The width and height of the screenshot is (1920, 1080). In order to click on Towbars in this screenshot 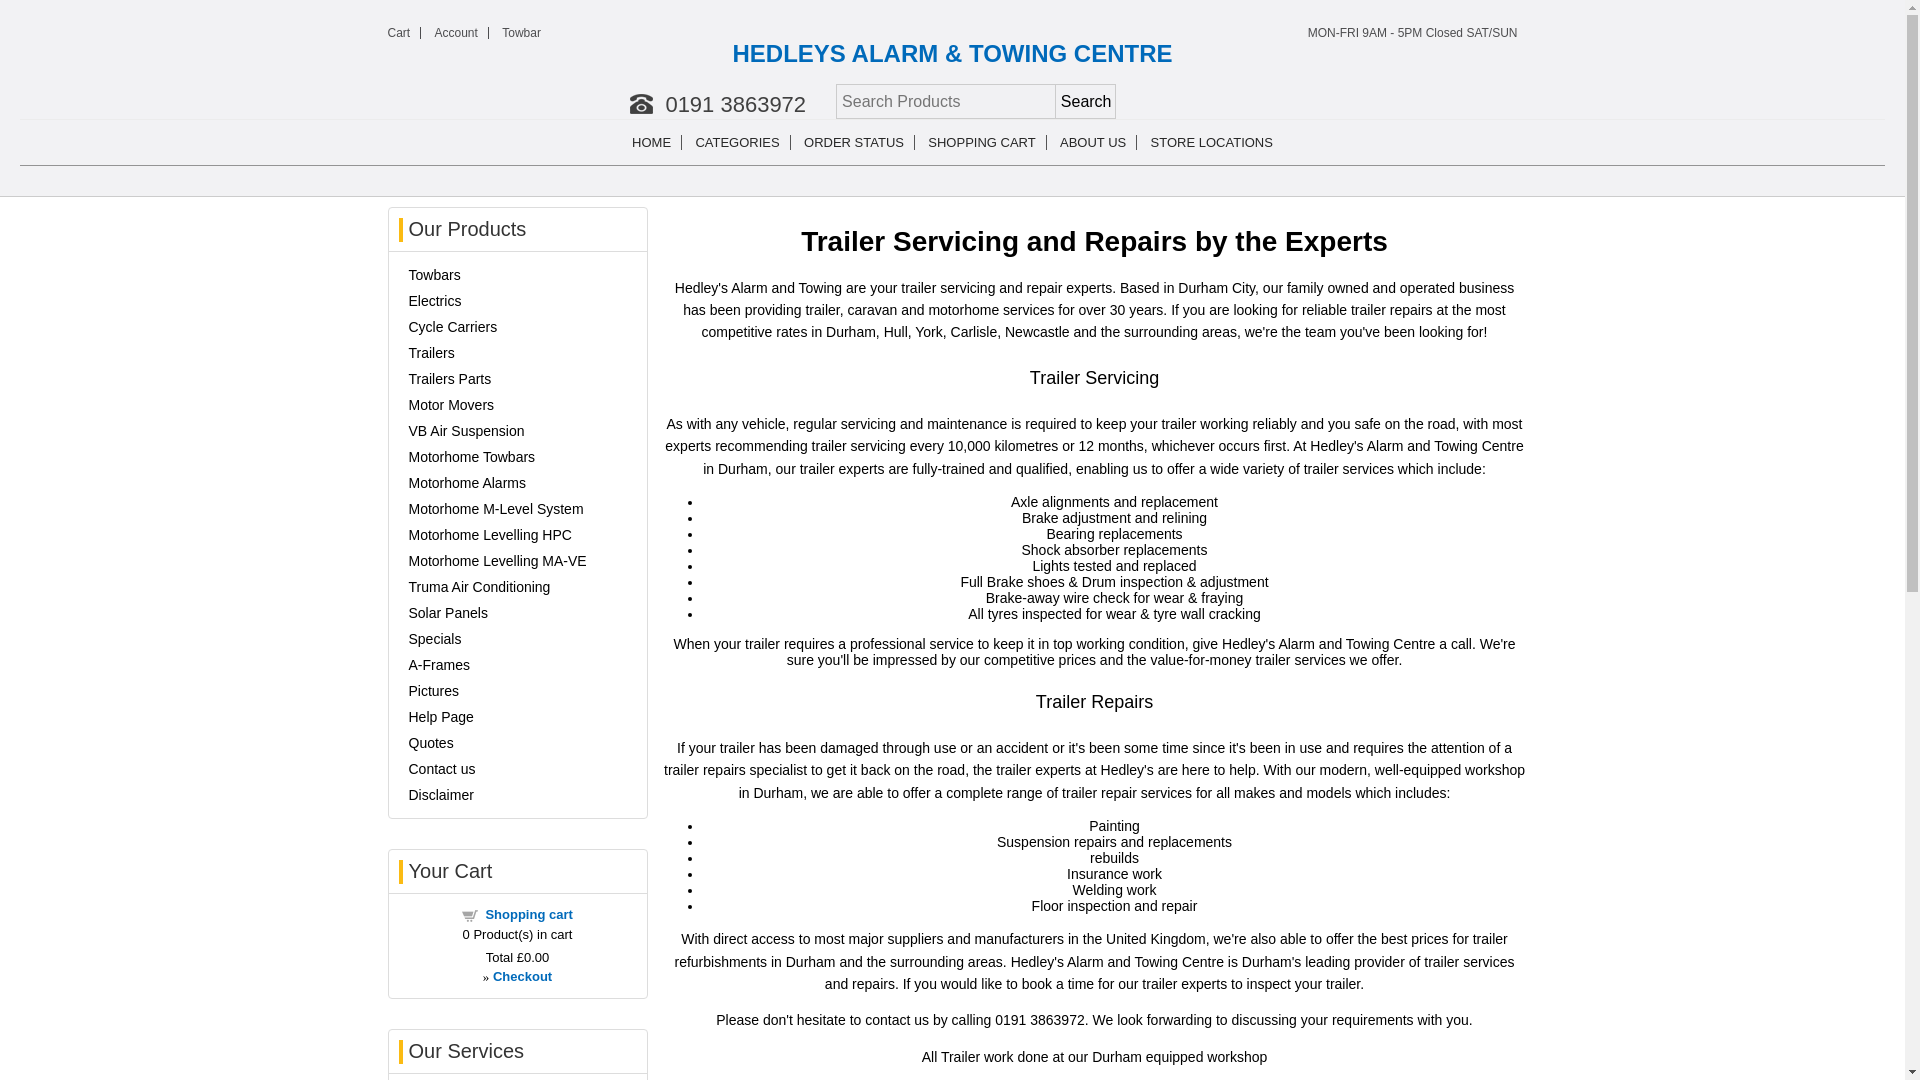, I will do `click(434, 274)`.